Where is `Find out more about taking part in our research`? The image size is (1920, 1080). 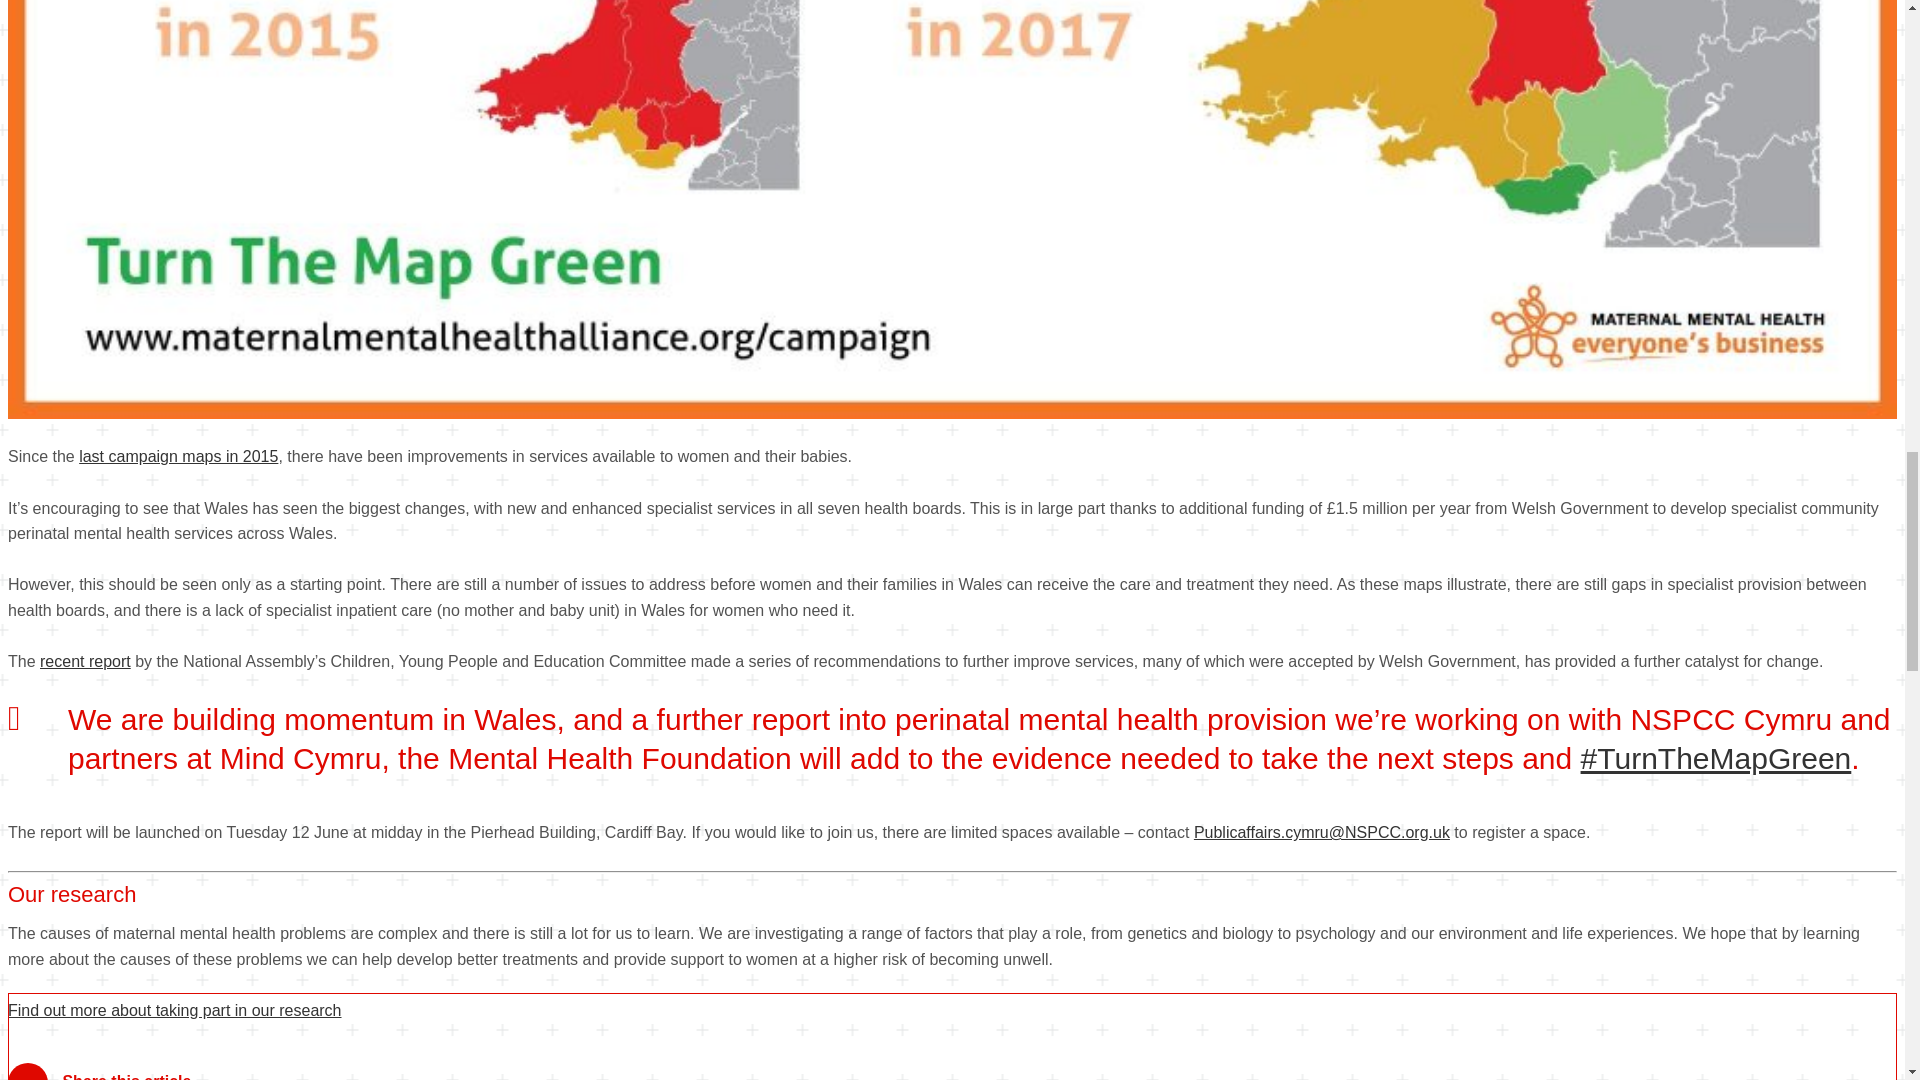 Find out more about taking part in our research is located at coordinates (174, 1010).